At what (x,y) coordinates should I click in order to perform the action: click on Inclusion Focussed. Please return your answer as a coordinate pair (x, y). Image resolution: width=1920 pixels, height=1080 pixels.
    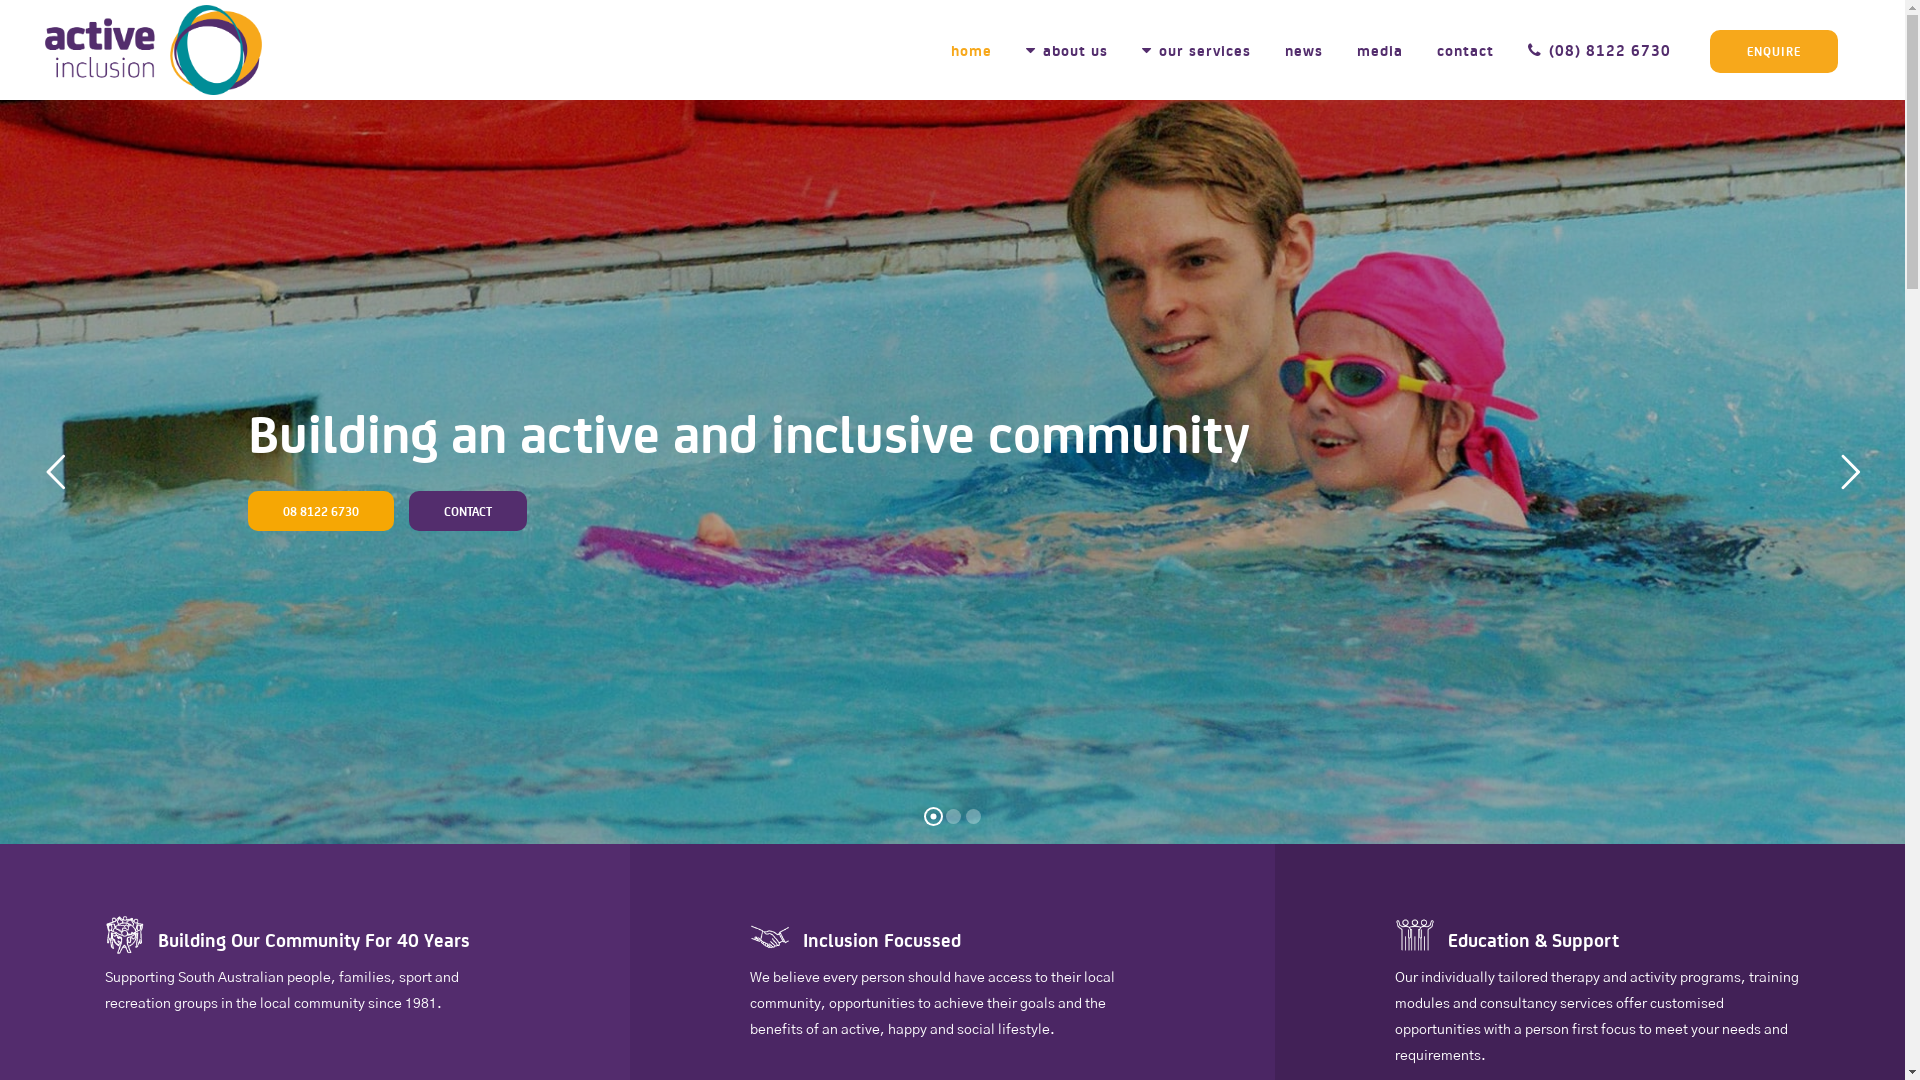
    Looking at the image, I should click on (882, 939).